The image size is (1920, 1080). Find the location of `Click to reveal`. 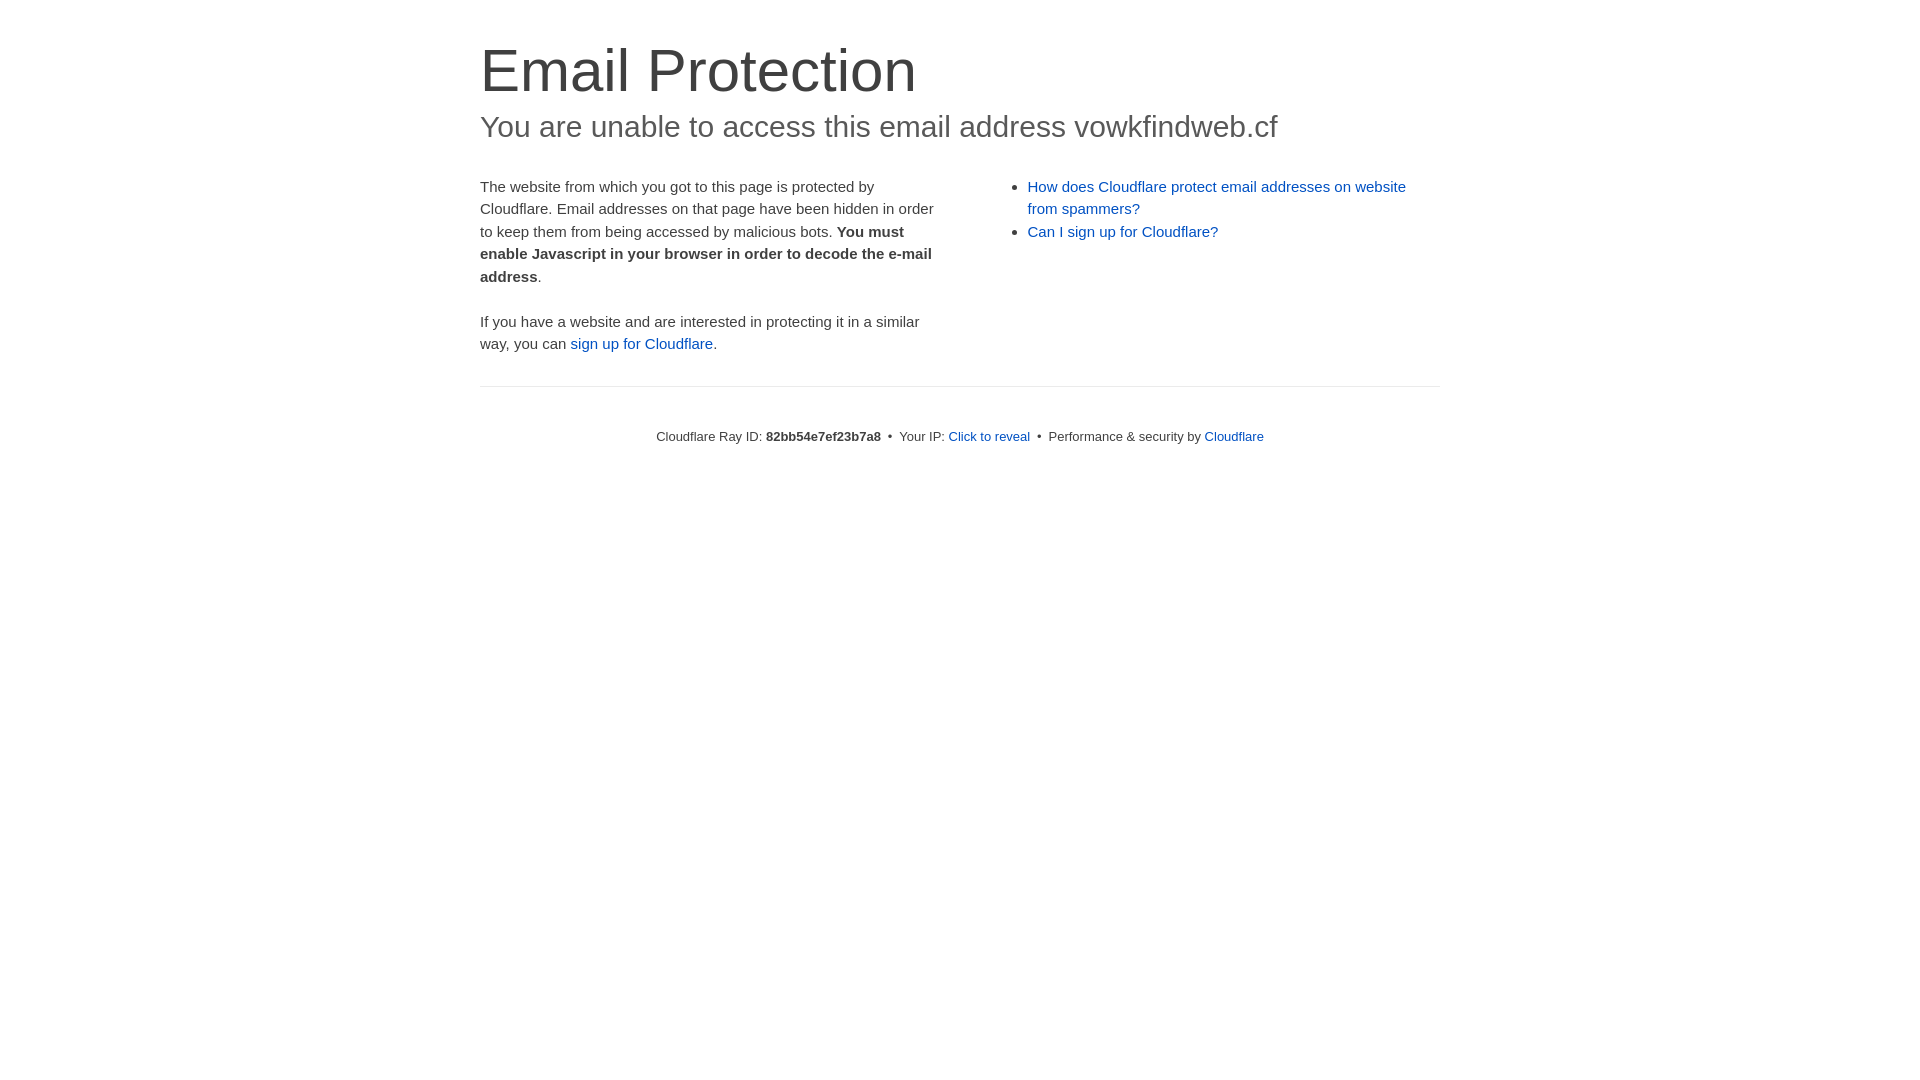

Click to reveal is located at coordinates (990, 436).